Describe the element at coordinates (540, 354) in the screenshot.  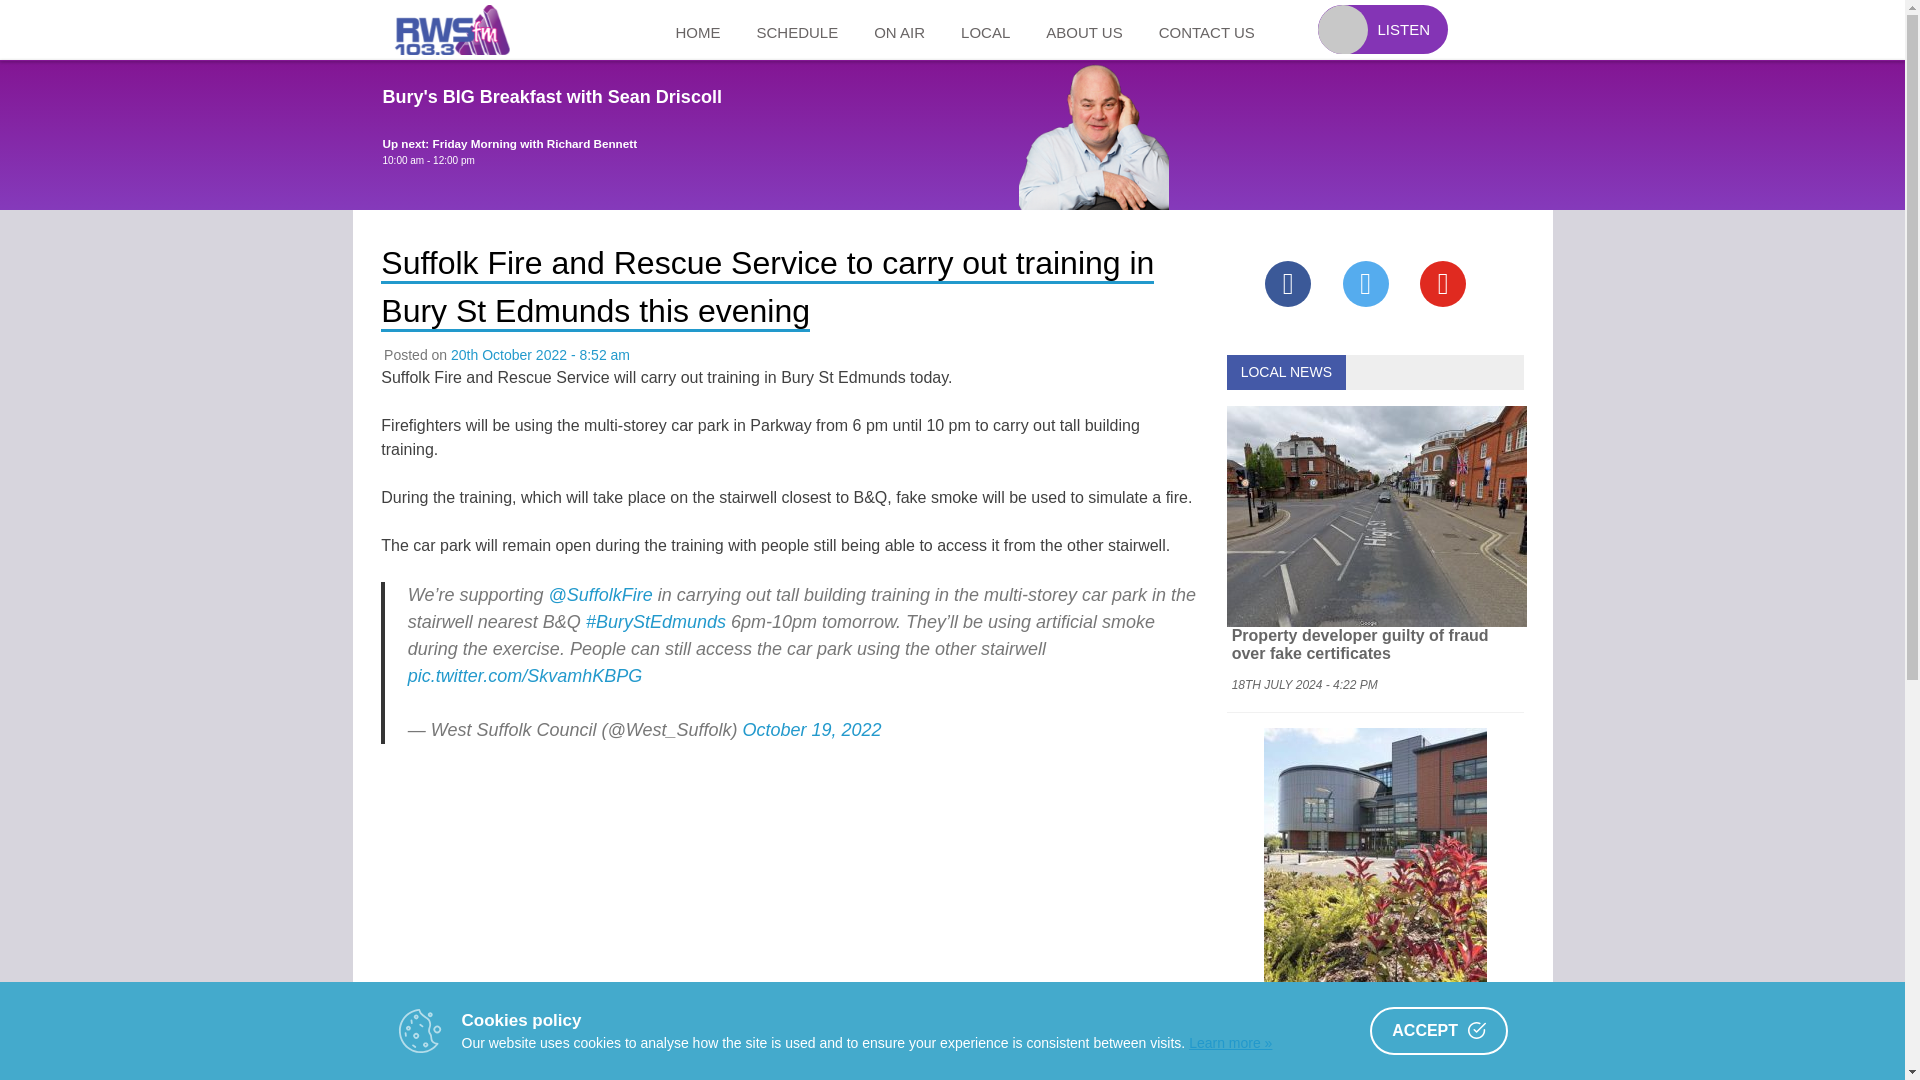
I see `20th October 2022 - 8:52 am` at that location.